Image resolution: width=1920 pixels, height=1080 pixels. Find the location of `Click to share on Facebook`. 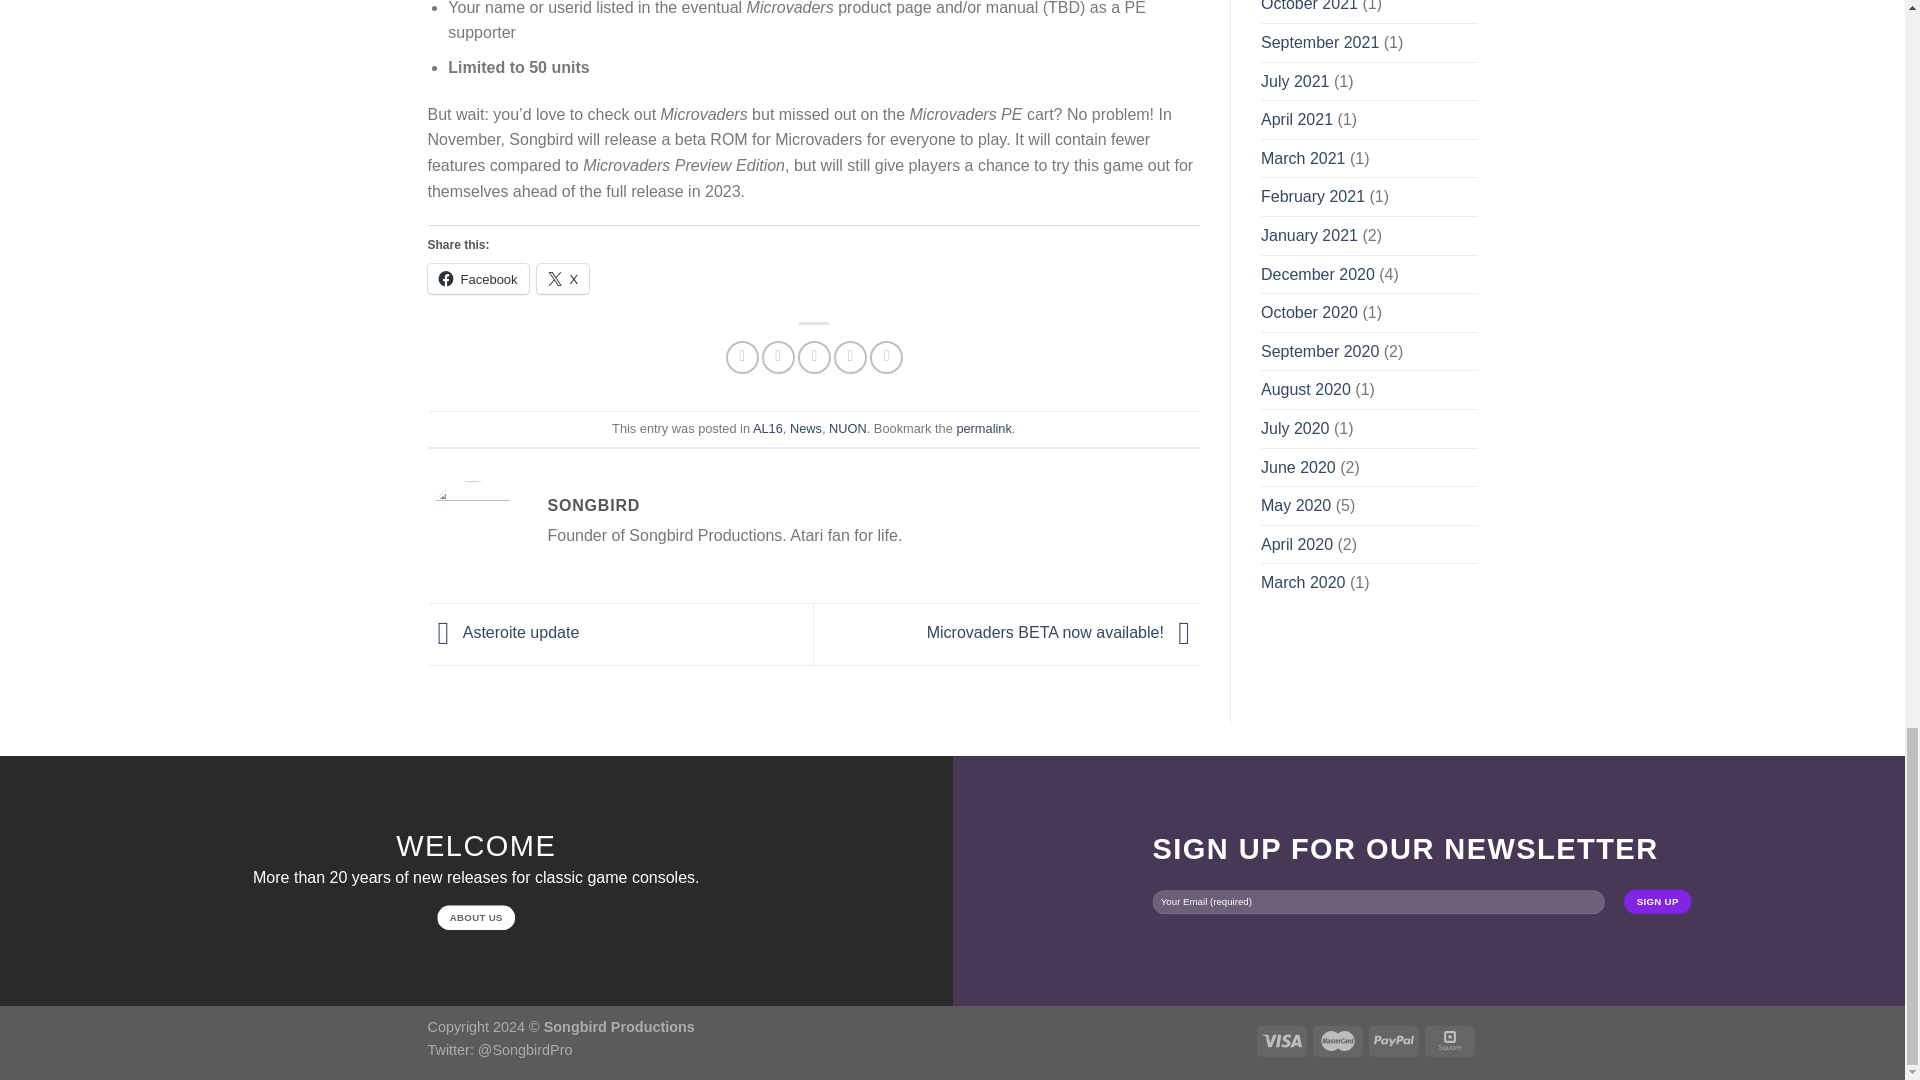

Click to share on Facebook is located at coordinates (478, 278).